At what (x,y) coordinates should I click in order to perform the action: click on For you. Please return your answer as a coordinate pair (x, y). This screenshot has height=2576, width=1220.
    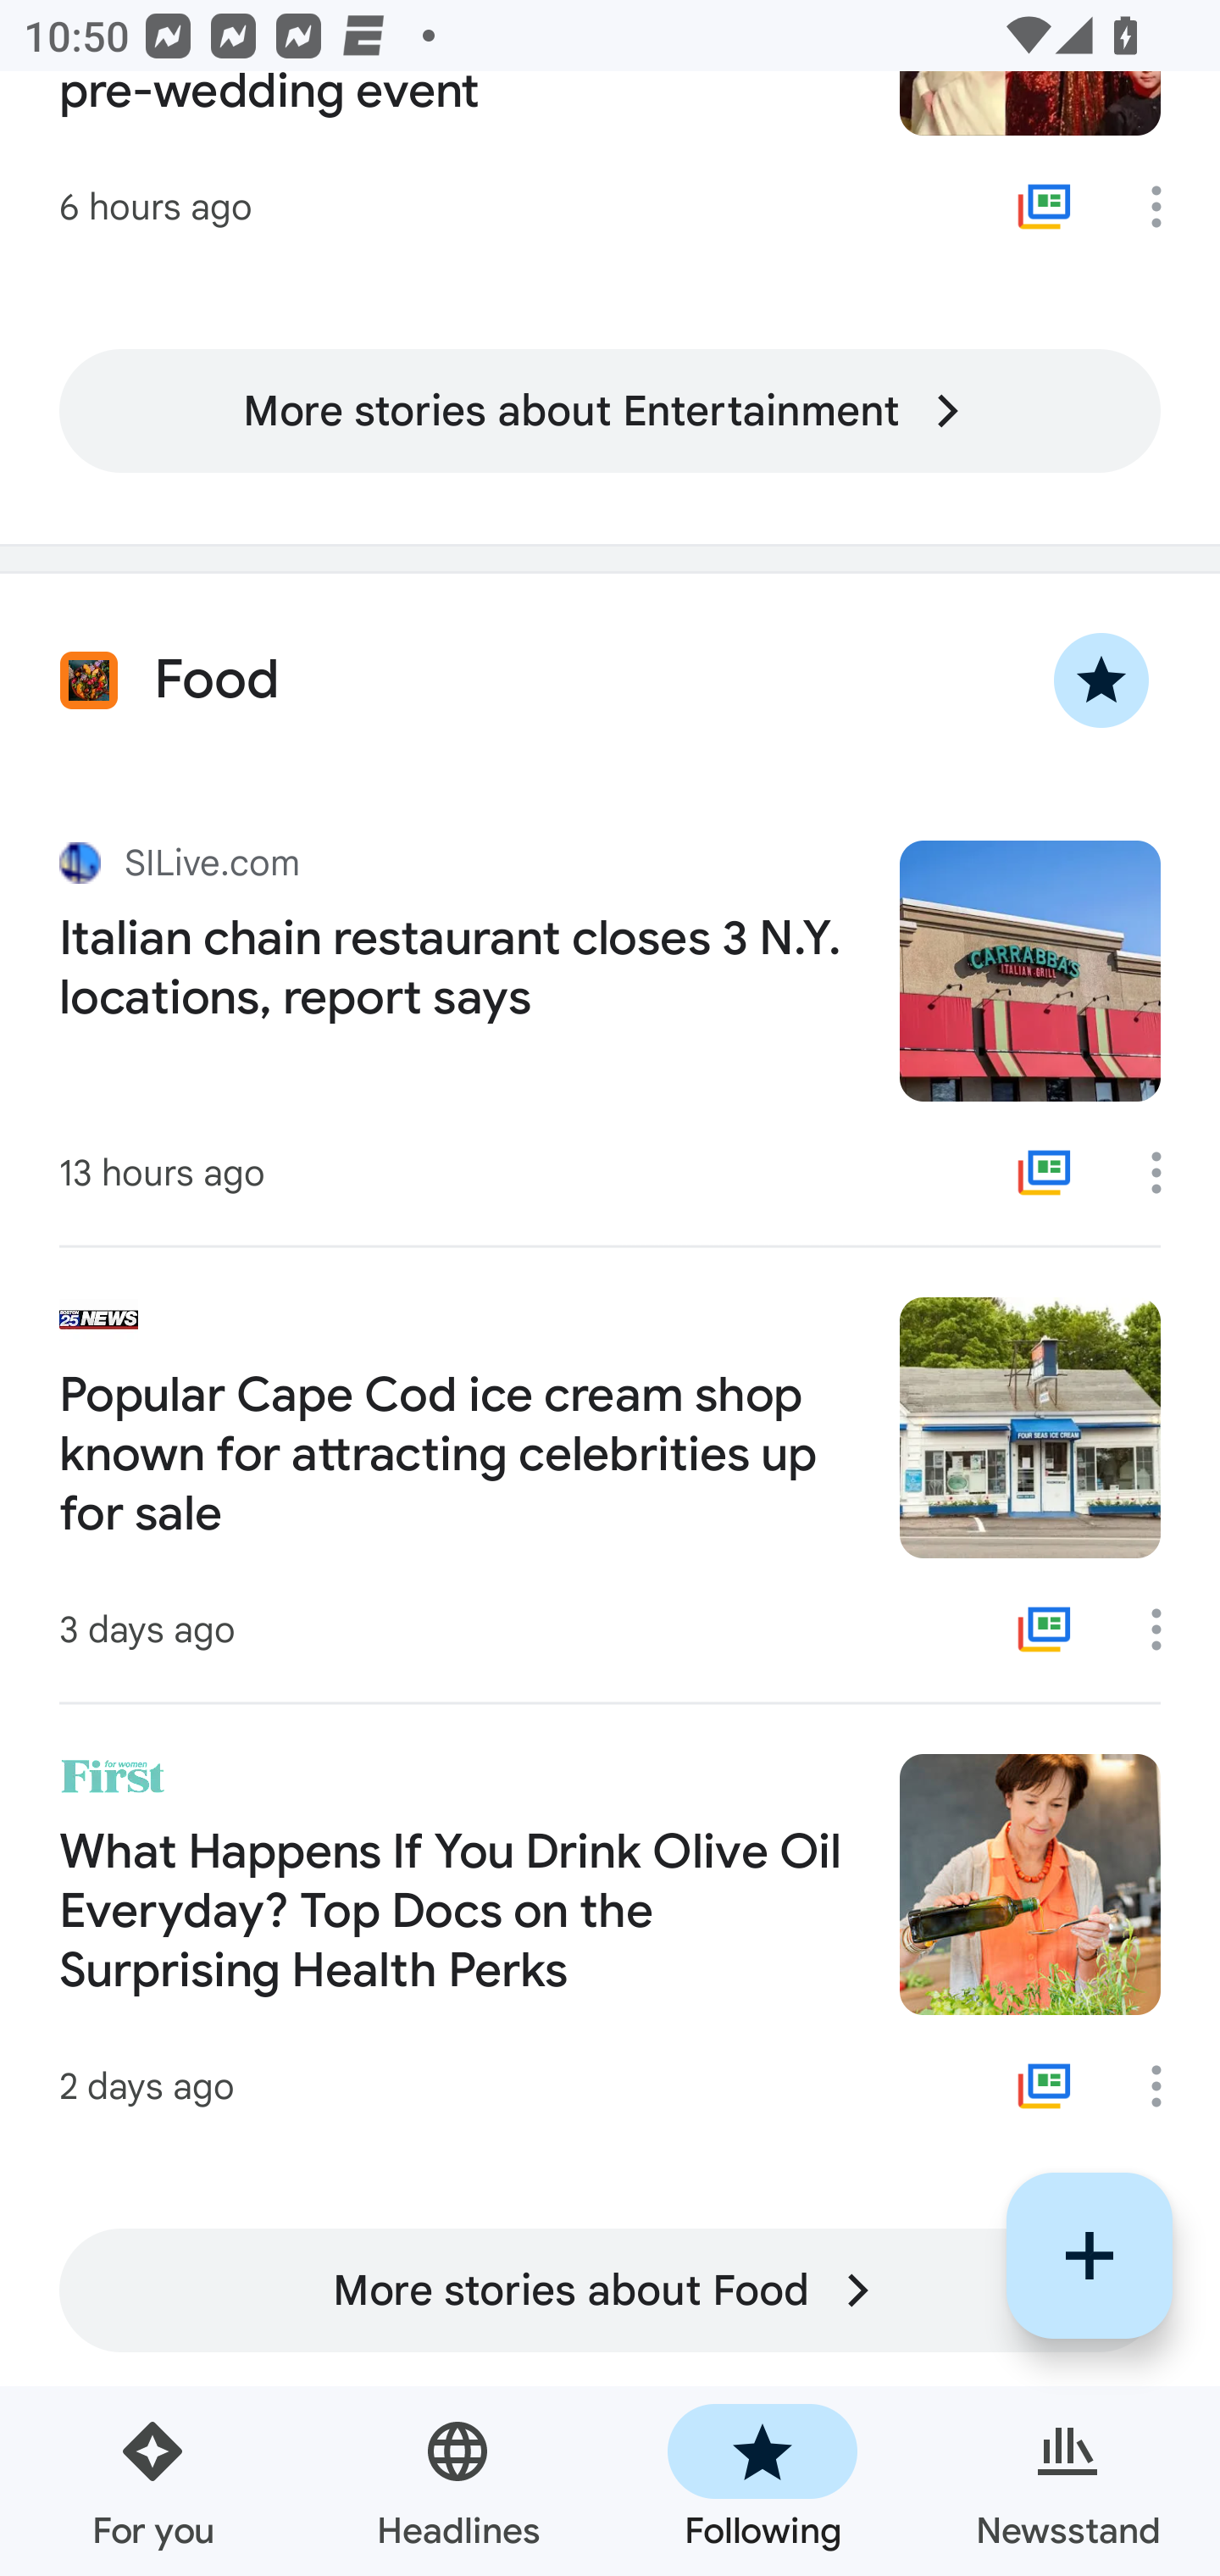
    Looking at the image, I should click on (152, 2481).